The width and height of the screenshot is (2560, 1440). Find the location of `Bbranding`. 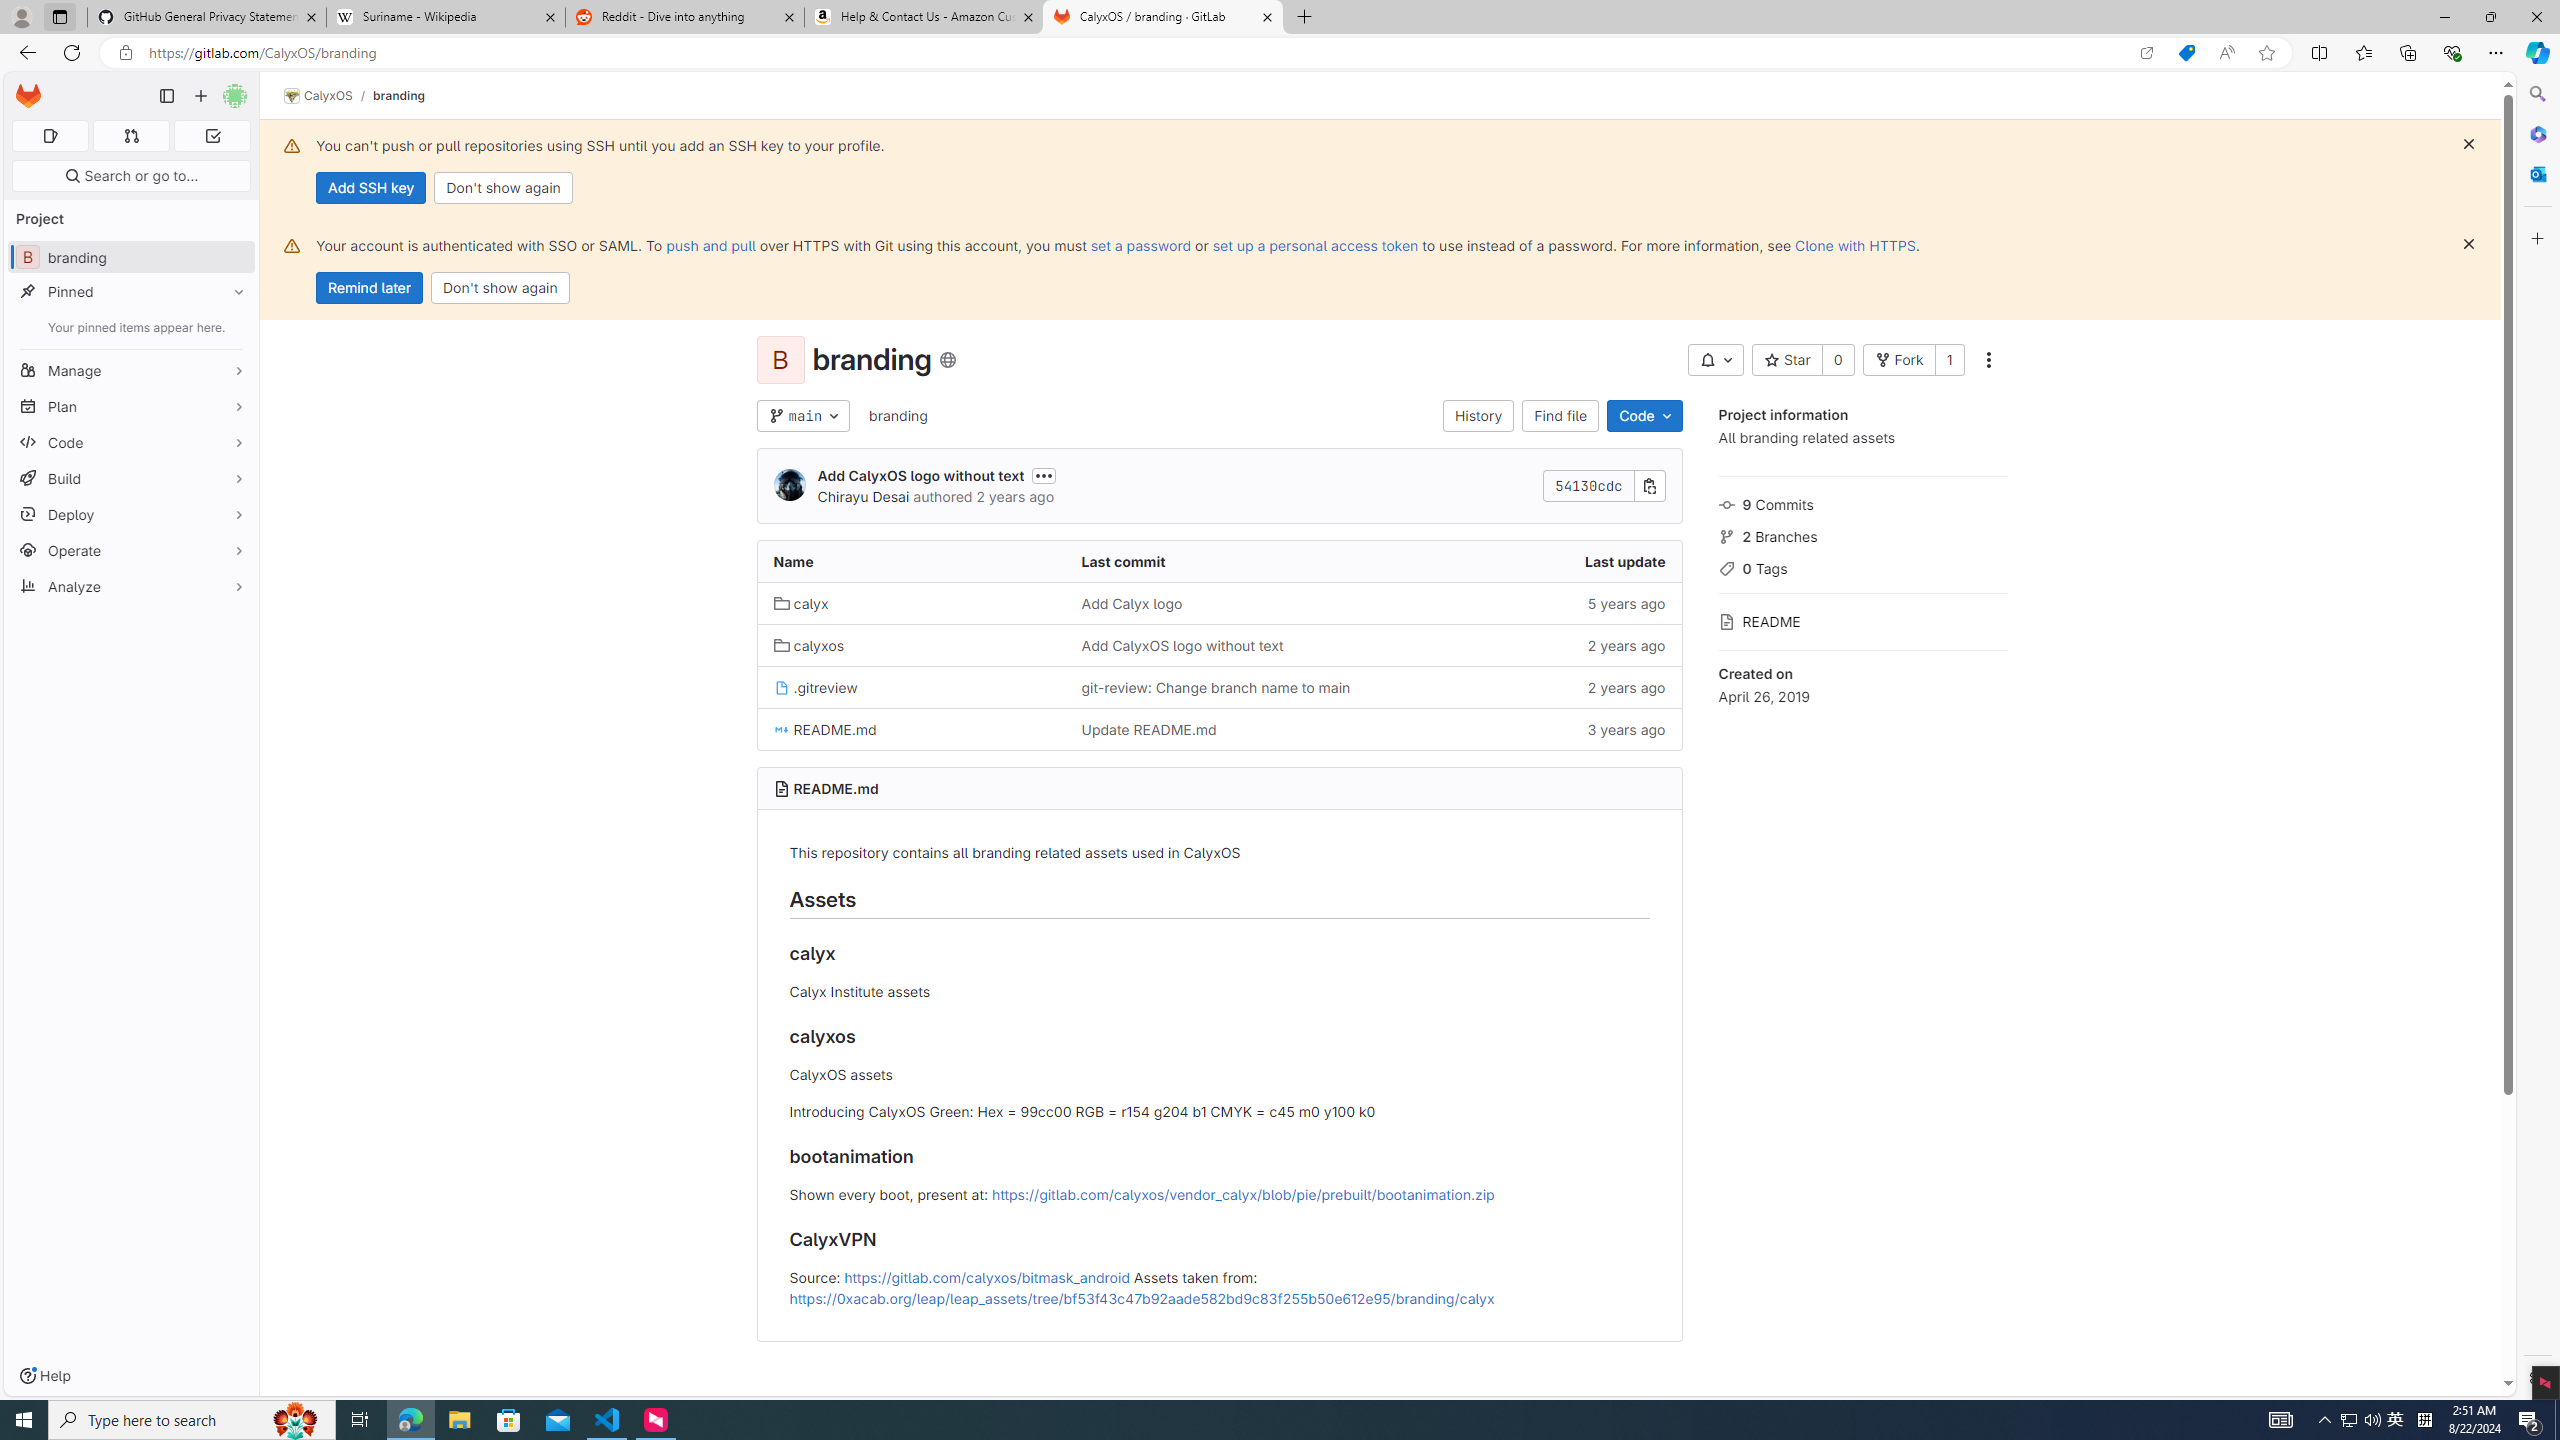

Bbranding is located at coordinates (132, 256).